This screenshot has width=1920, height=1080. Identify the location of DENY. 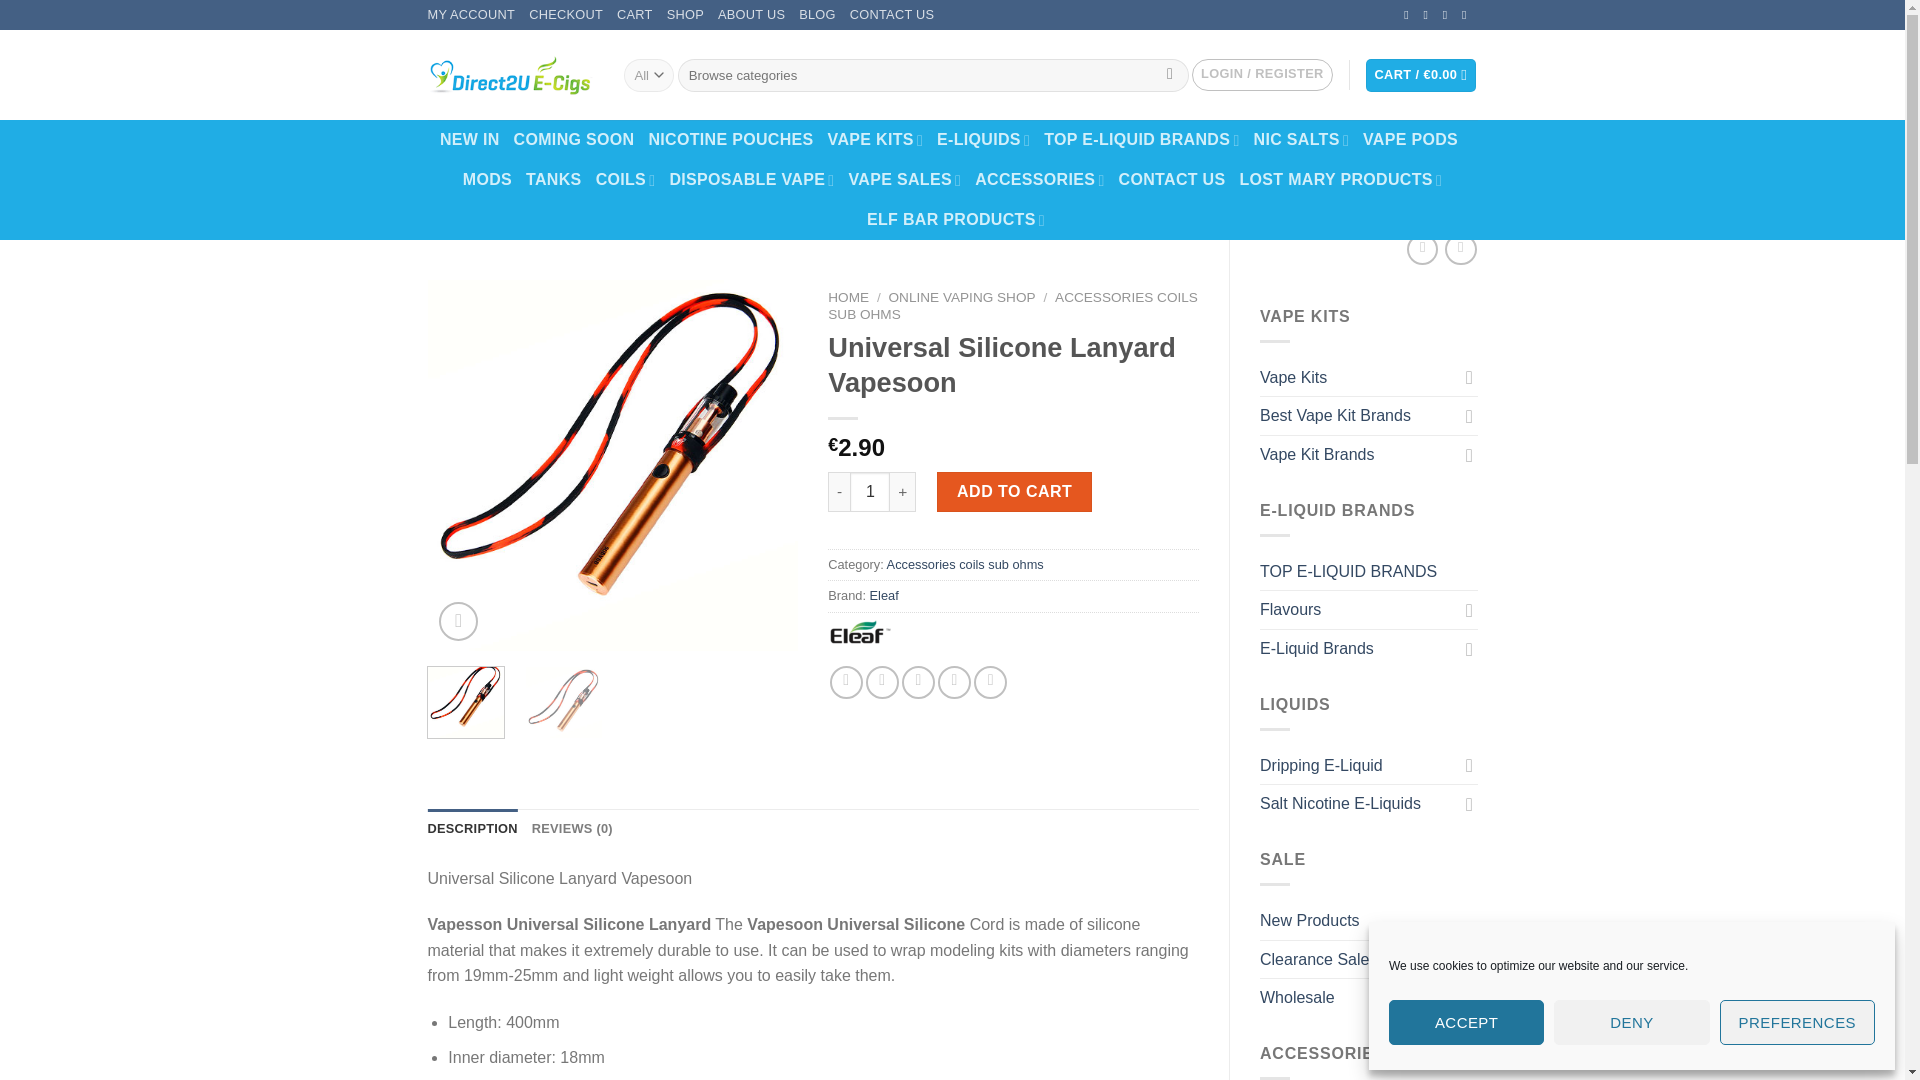
(1630, 1022).